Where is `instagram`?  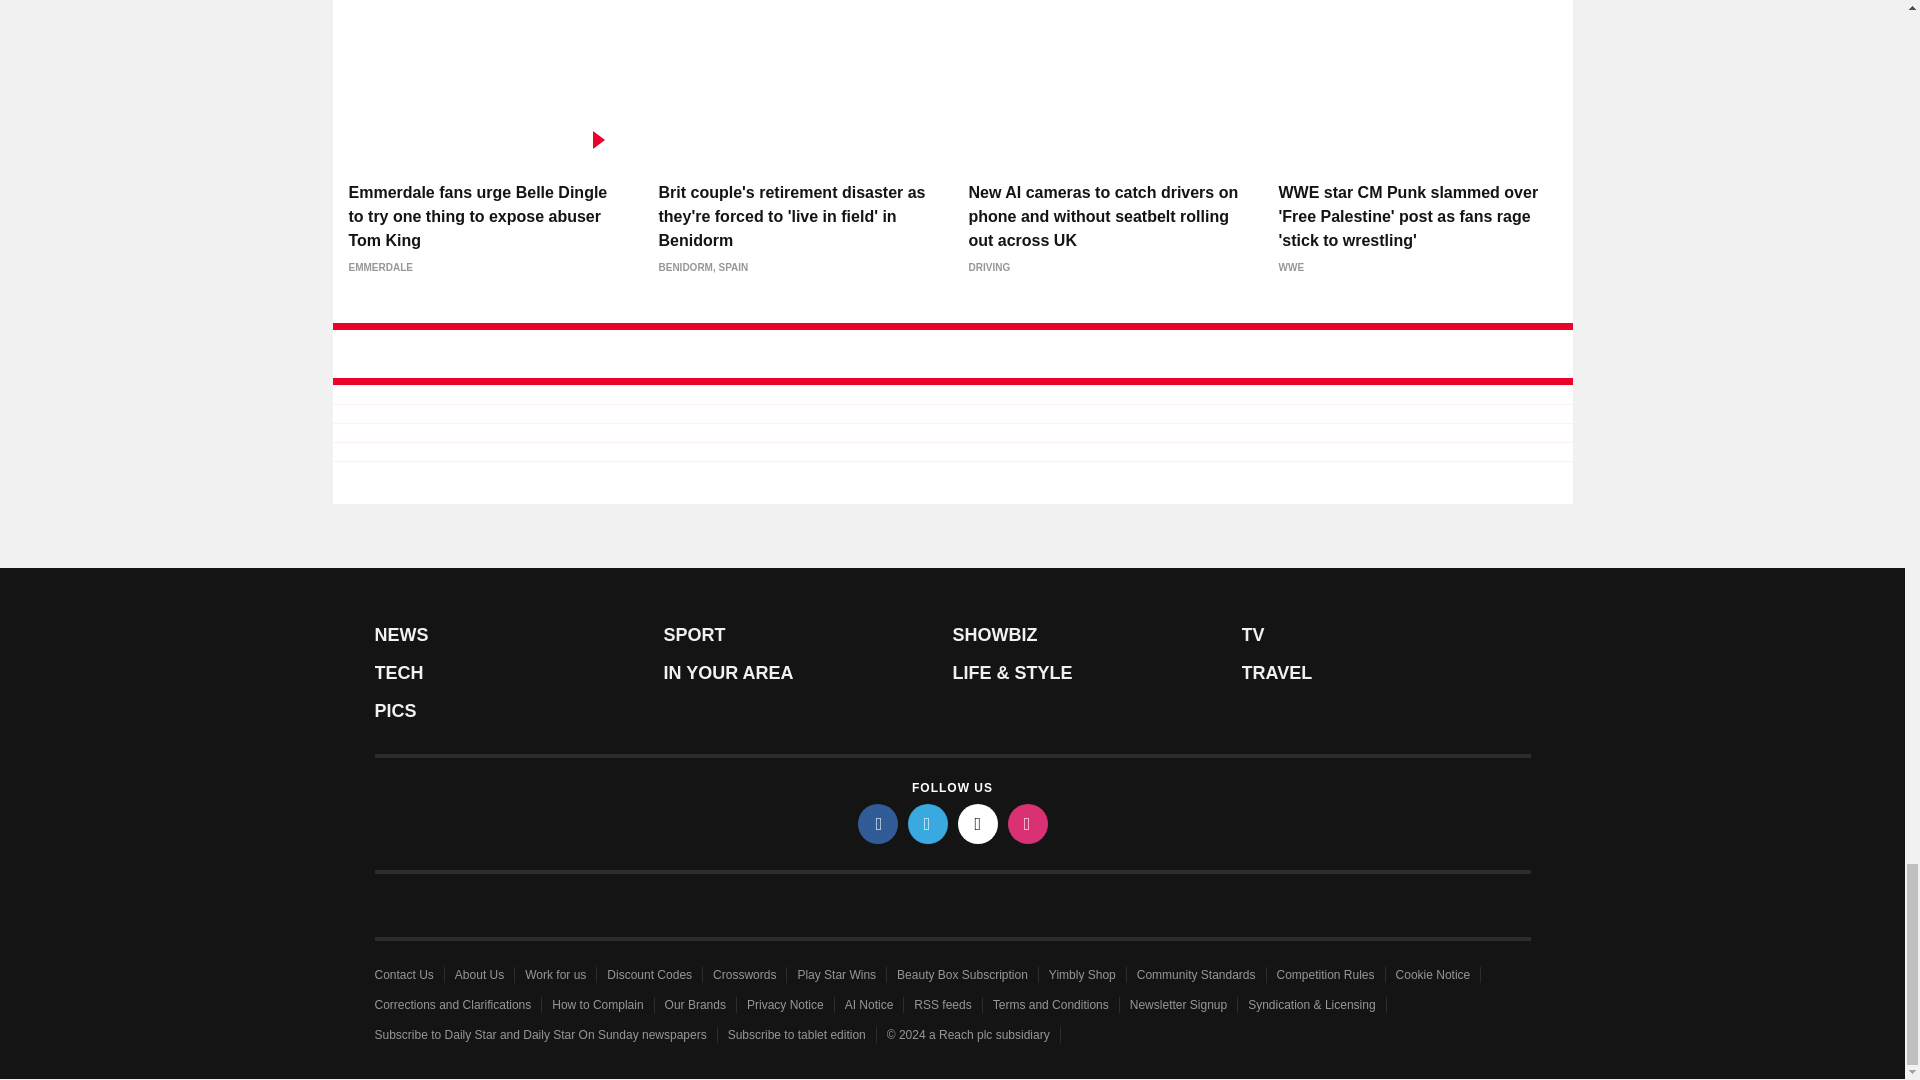 instagram is located at coordinates (1028, 823).